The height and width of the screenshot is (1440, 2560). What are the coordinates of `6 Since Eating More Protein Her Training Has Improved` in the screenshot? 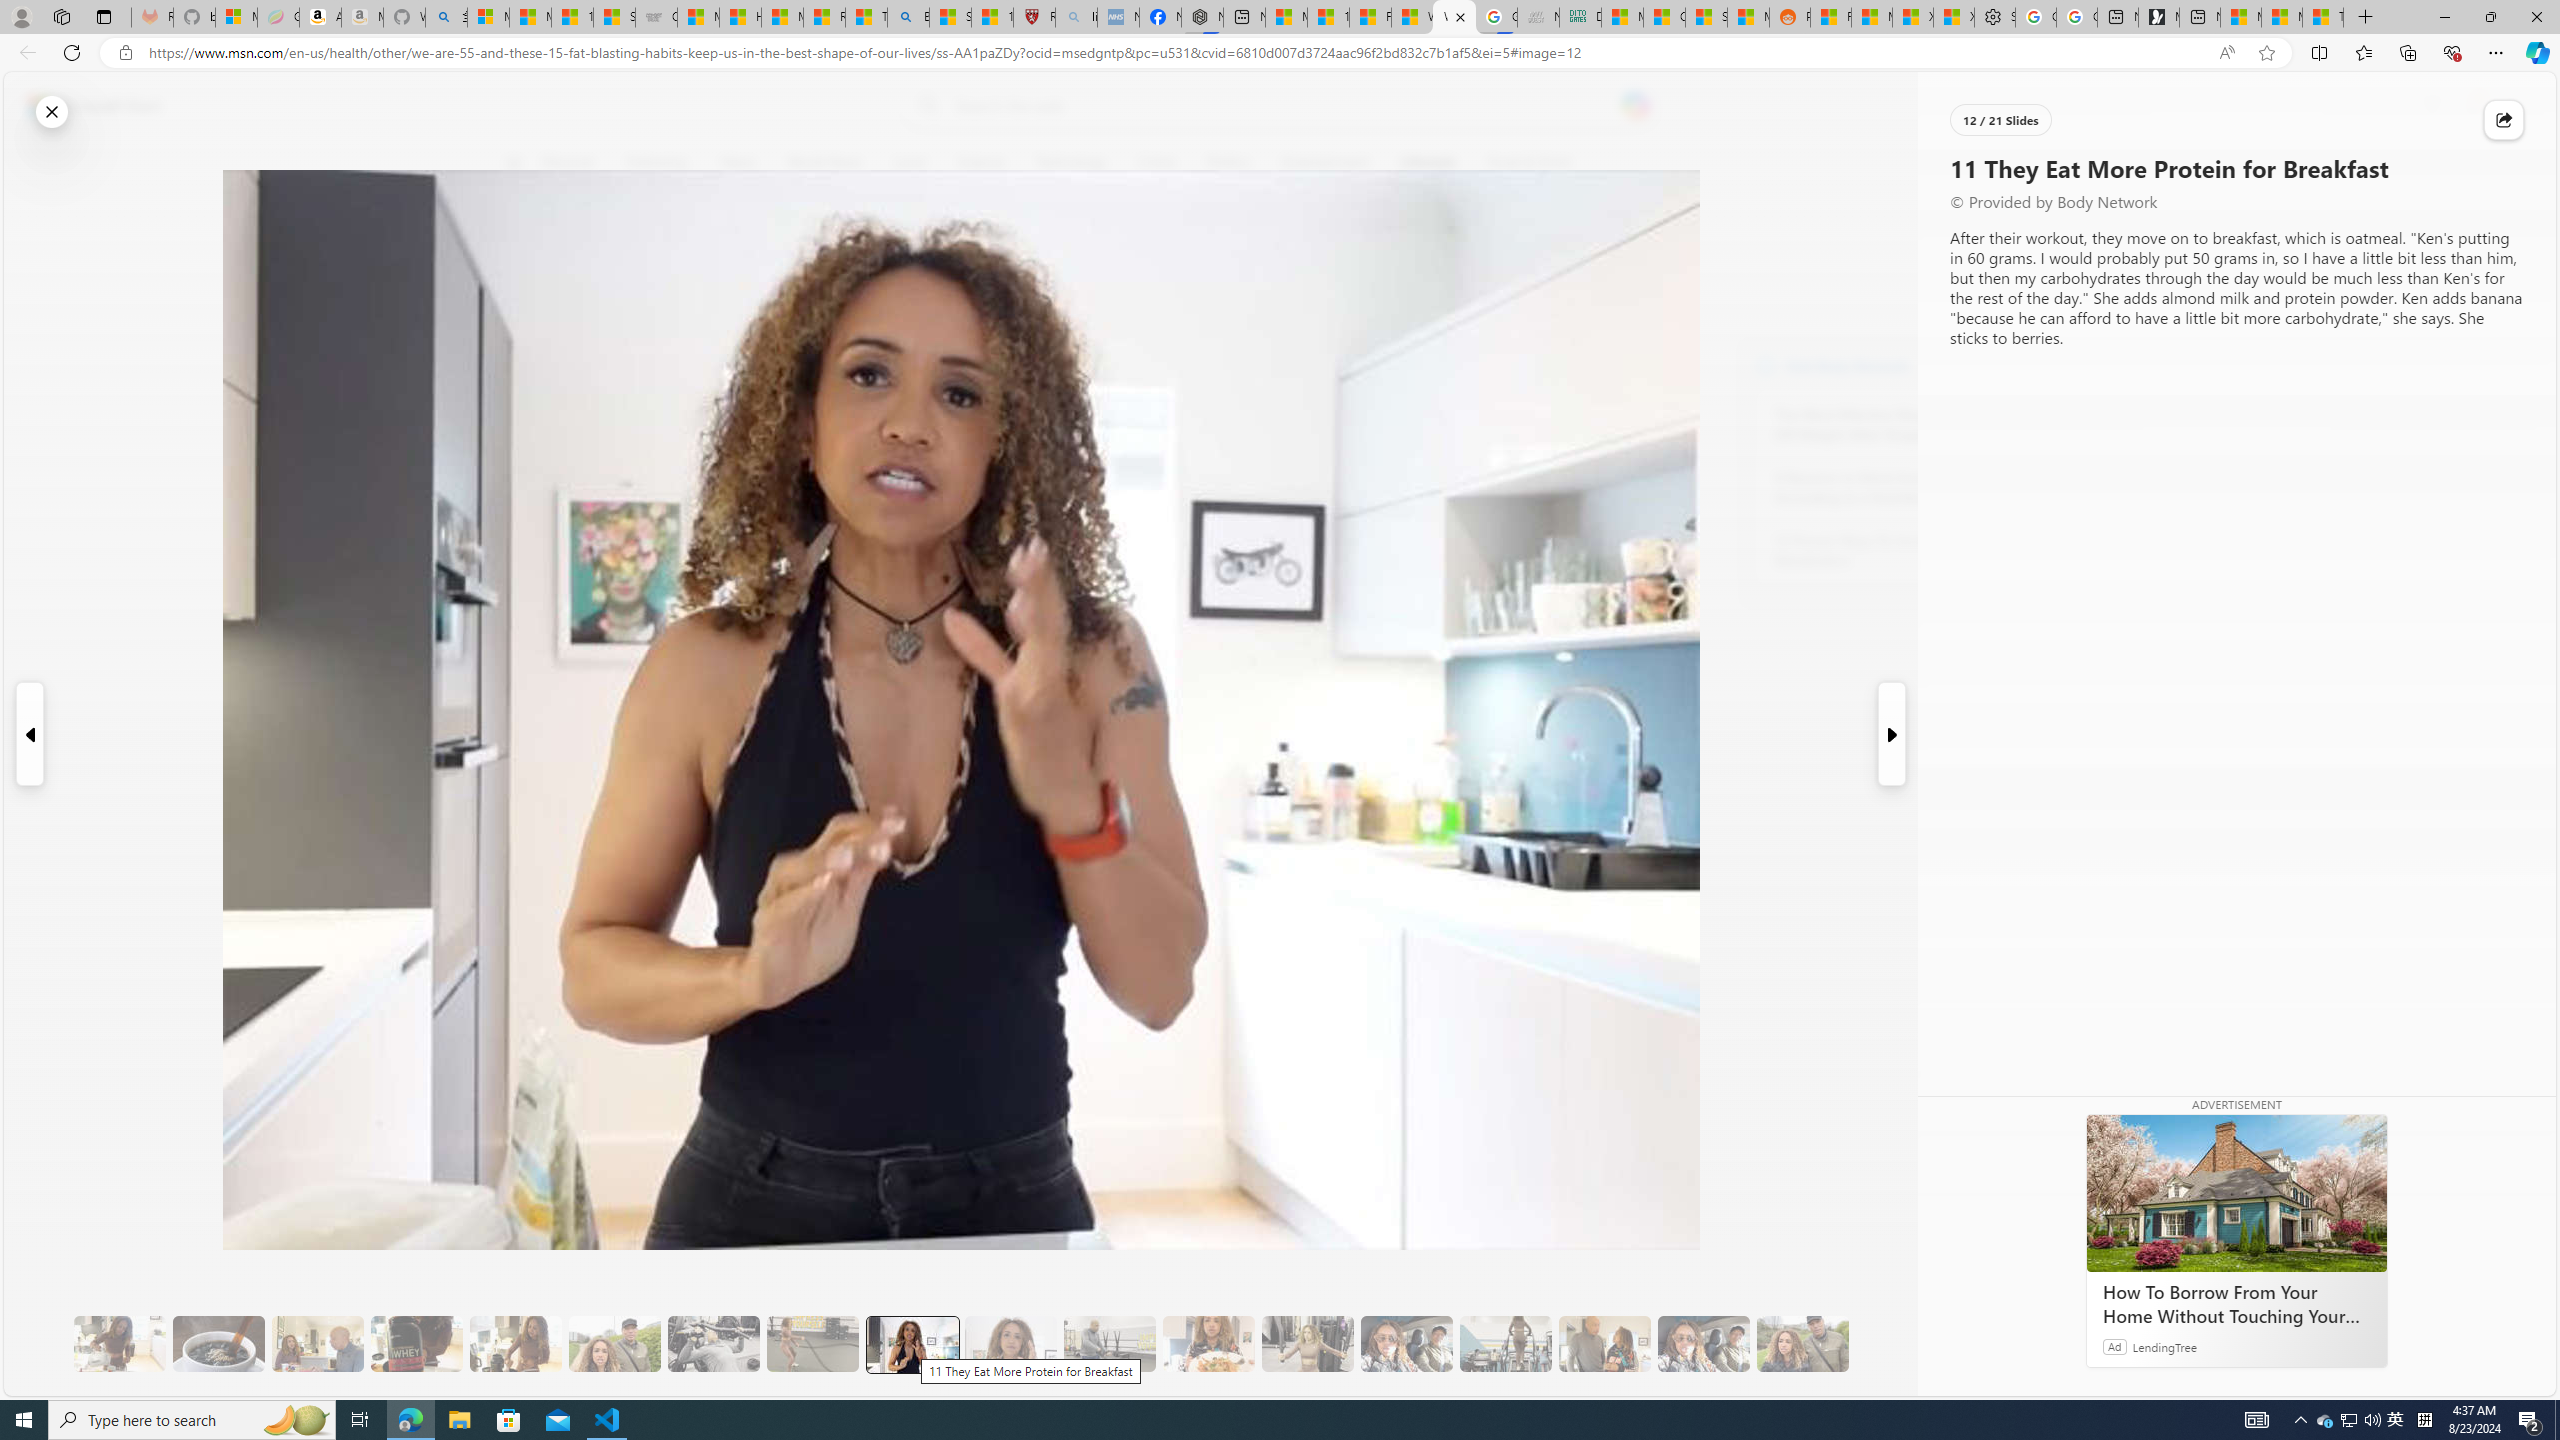 It's located at (417, 1344).